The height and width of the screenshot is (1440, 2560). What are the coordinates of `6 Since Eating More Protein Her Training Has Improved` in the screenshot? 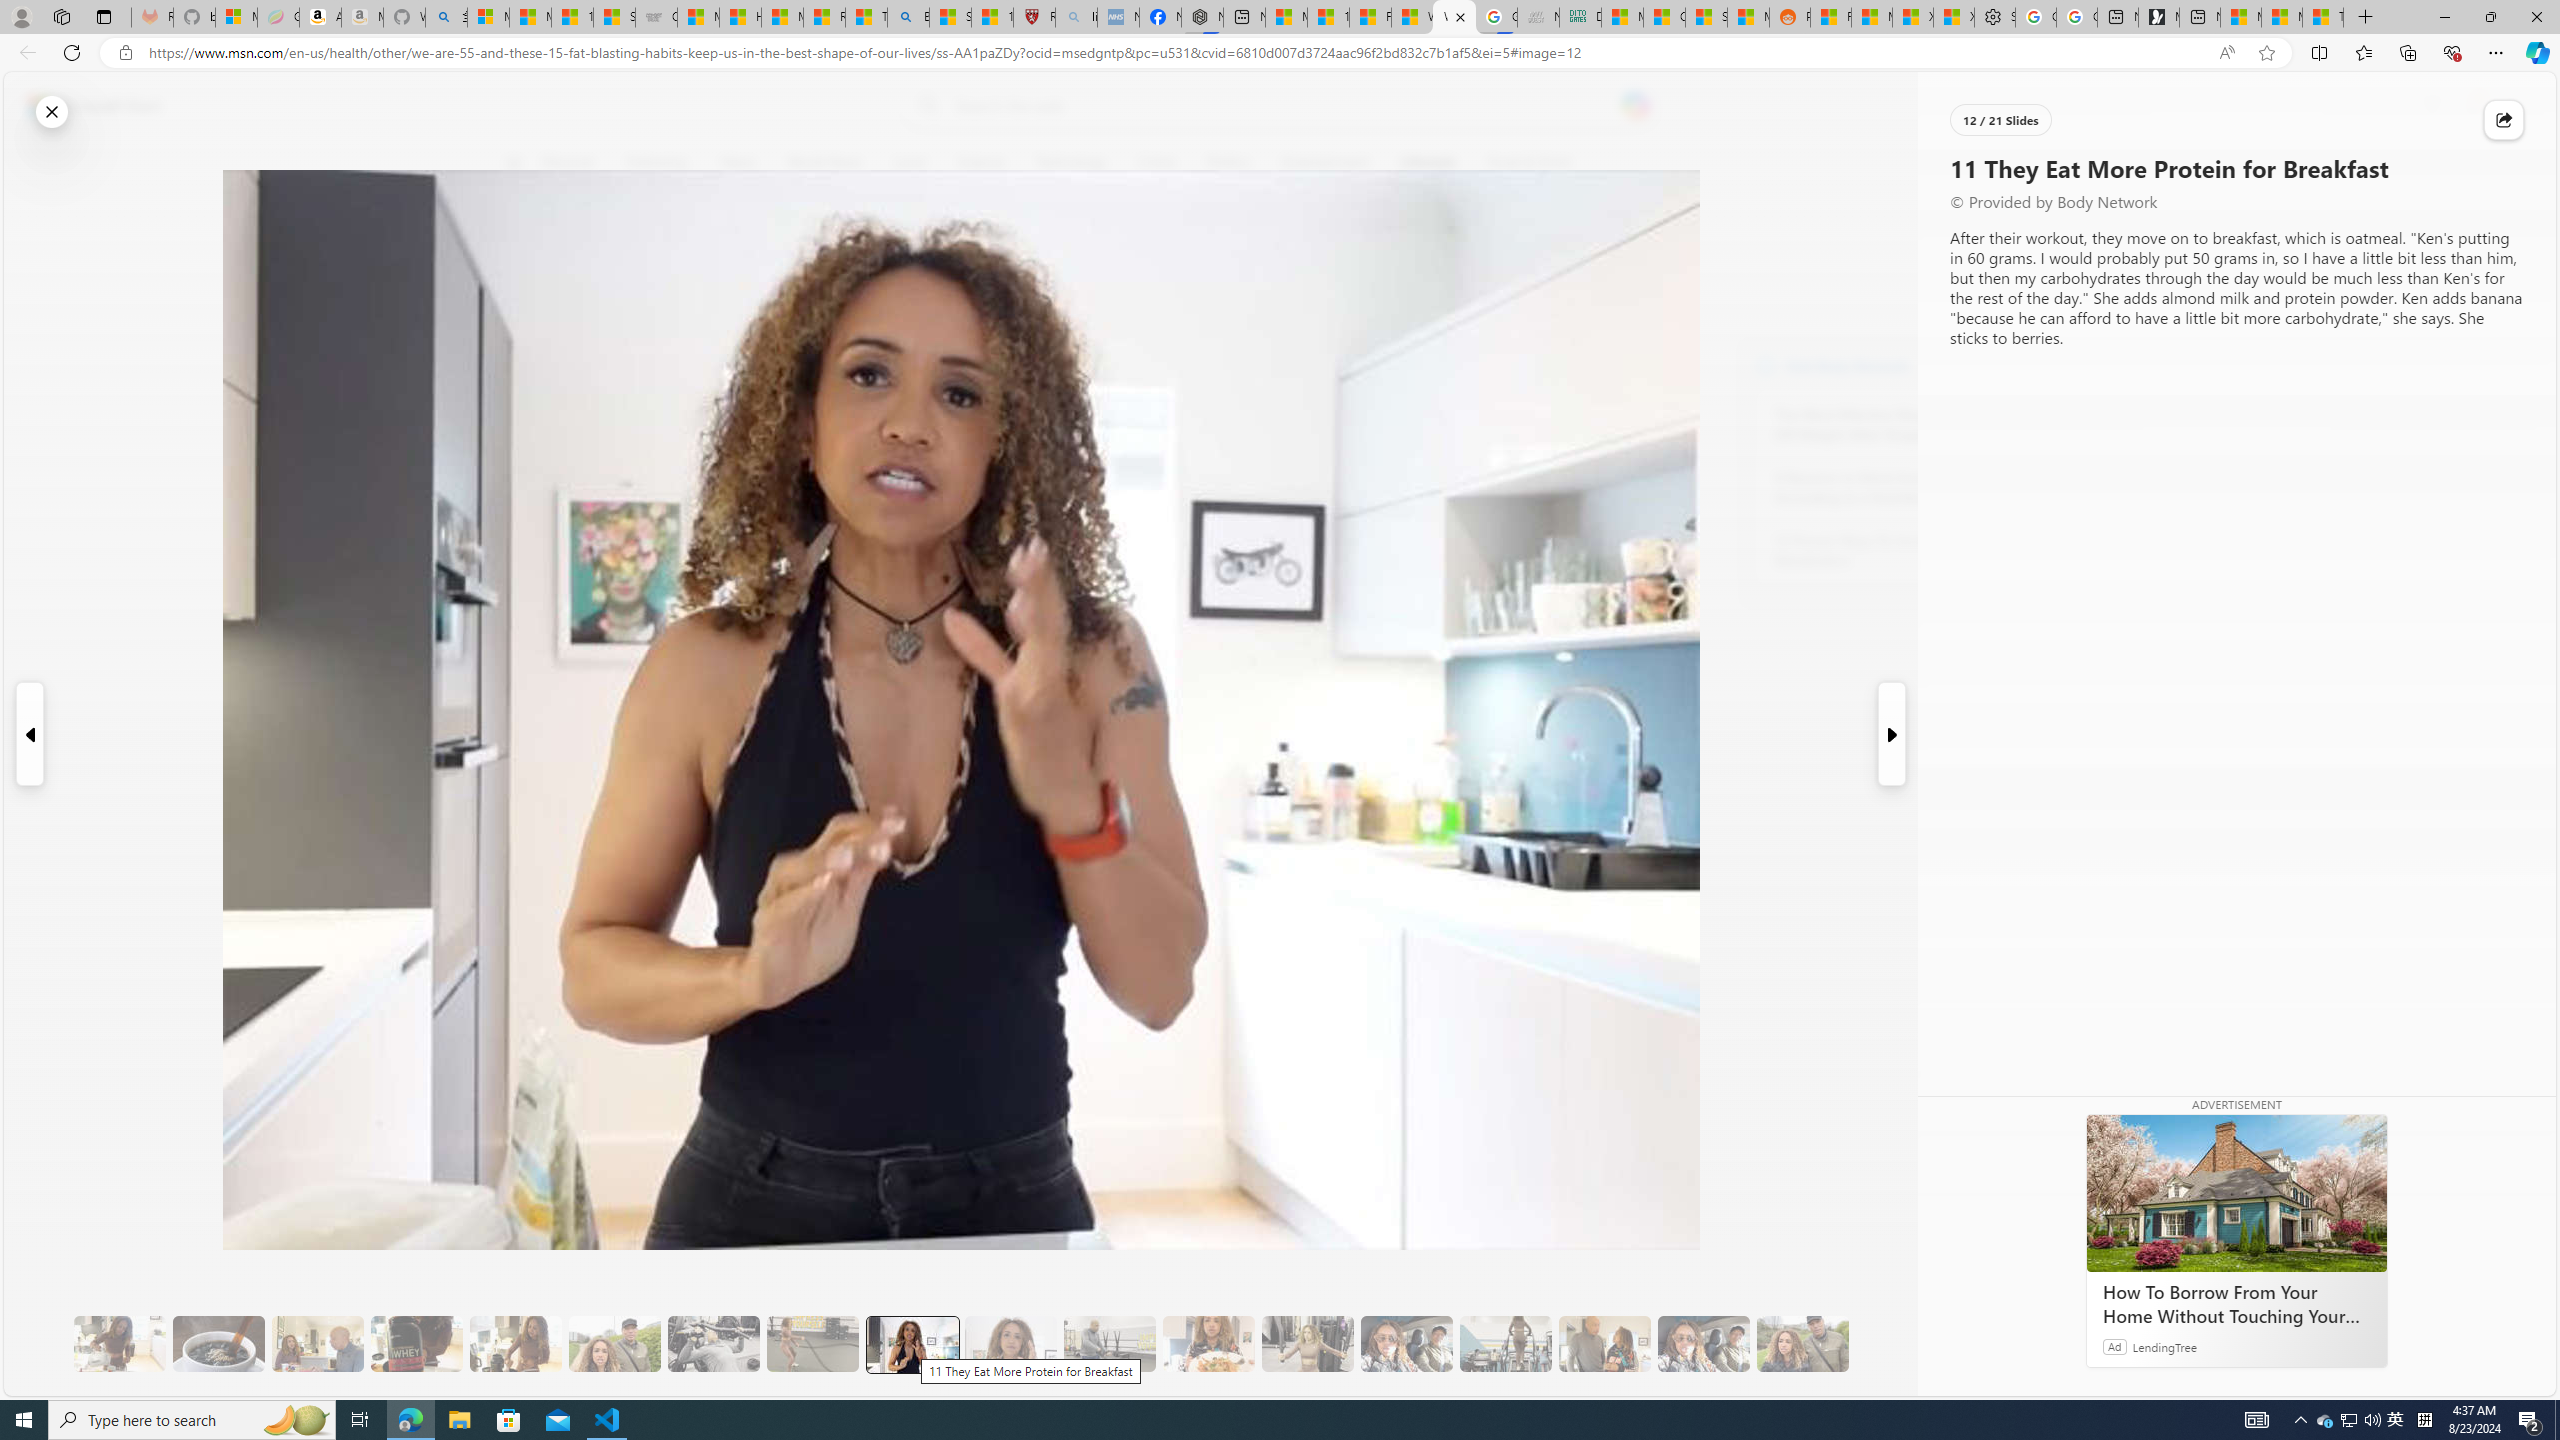 It's located at (417, 1344).